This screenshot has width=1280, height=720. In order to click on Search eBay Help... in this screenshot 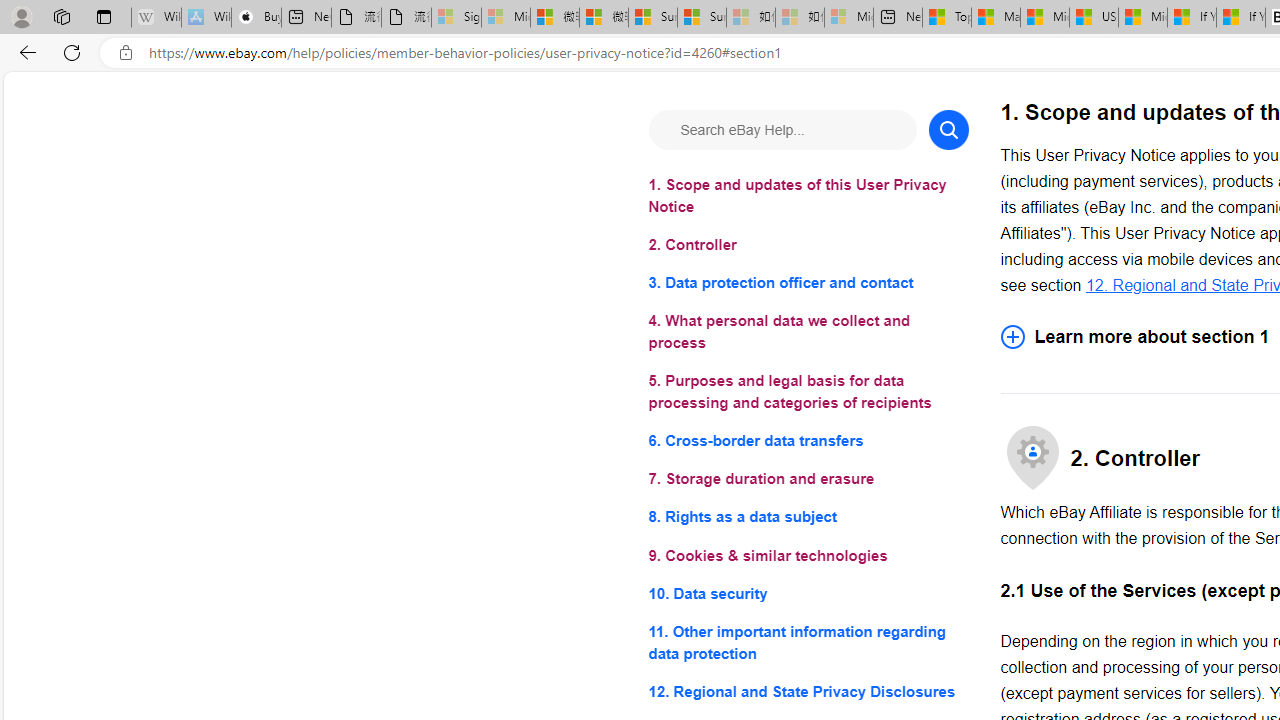, I will do `click(782, 130)`.